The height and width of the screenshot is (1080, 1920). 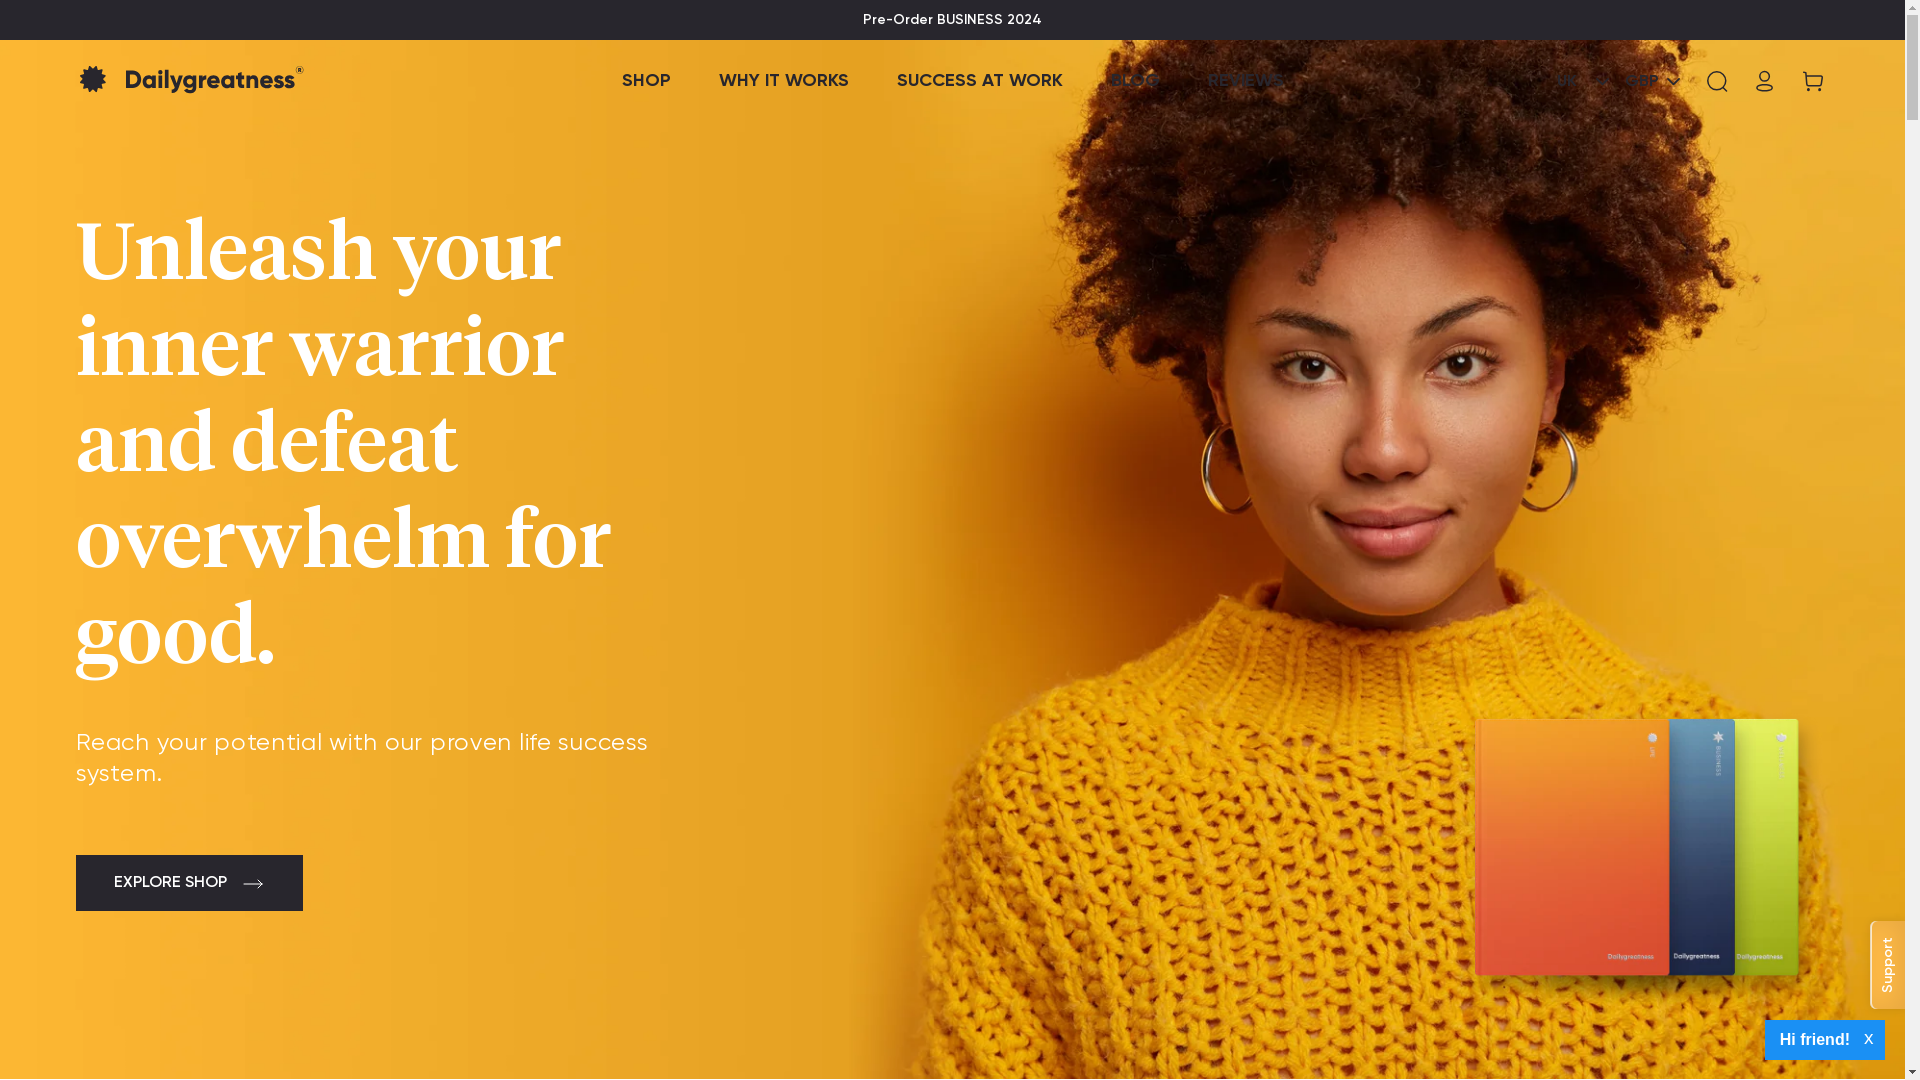 What do you see at coordinates (783, 81) in the screenshot?
I see `WHY IT WORKS` at bounding box center [783, 81].